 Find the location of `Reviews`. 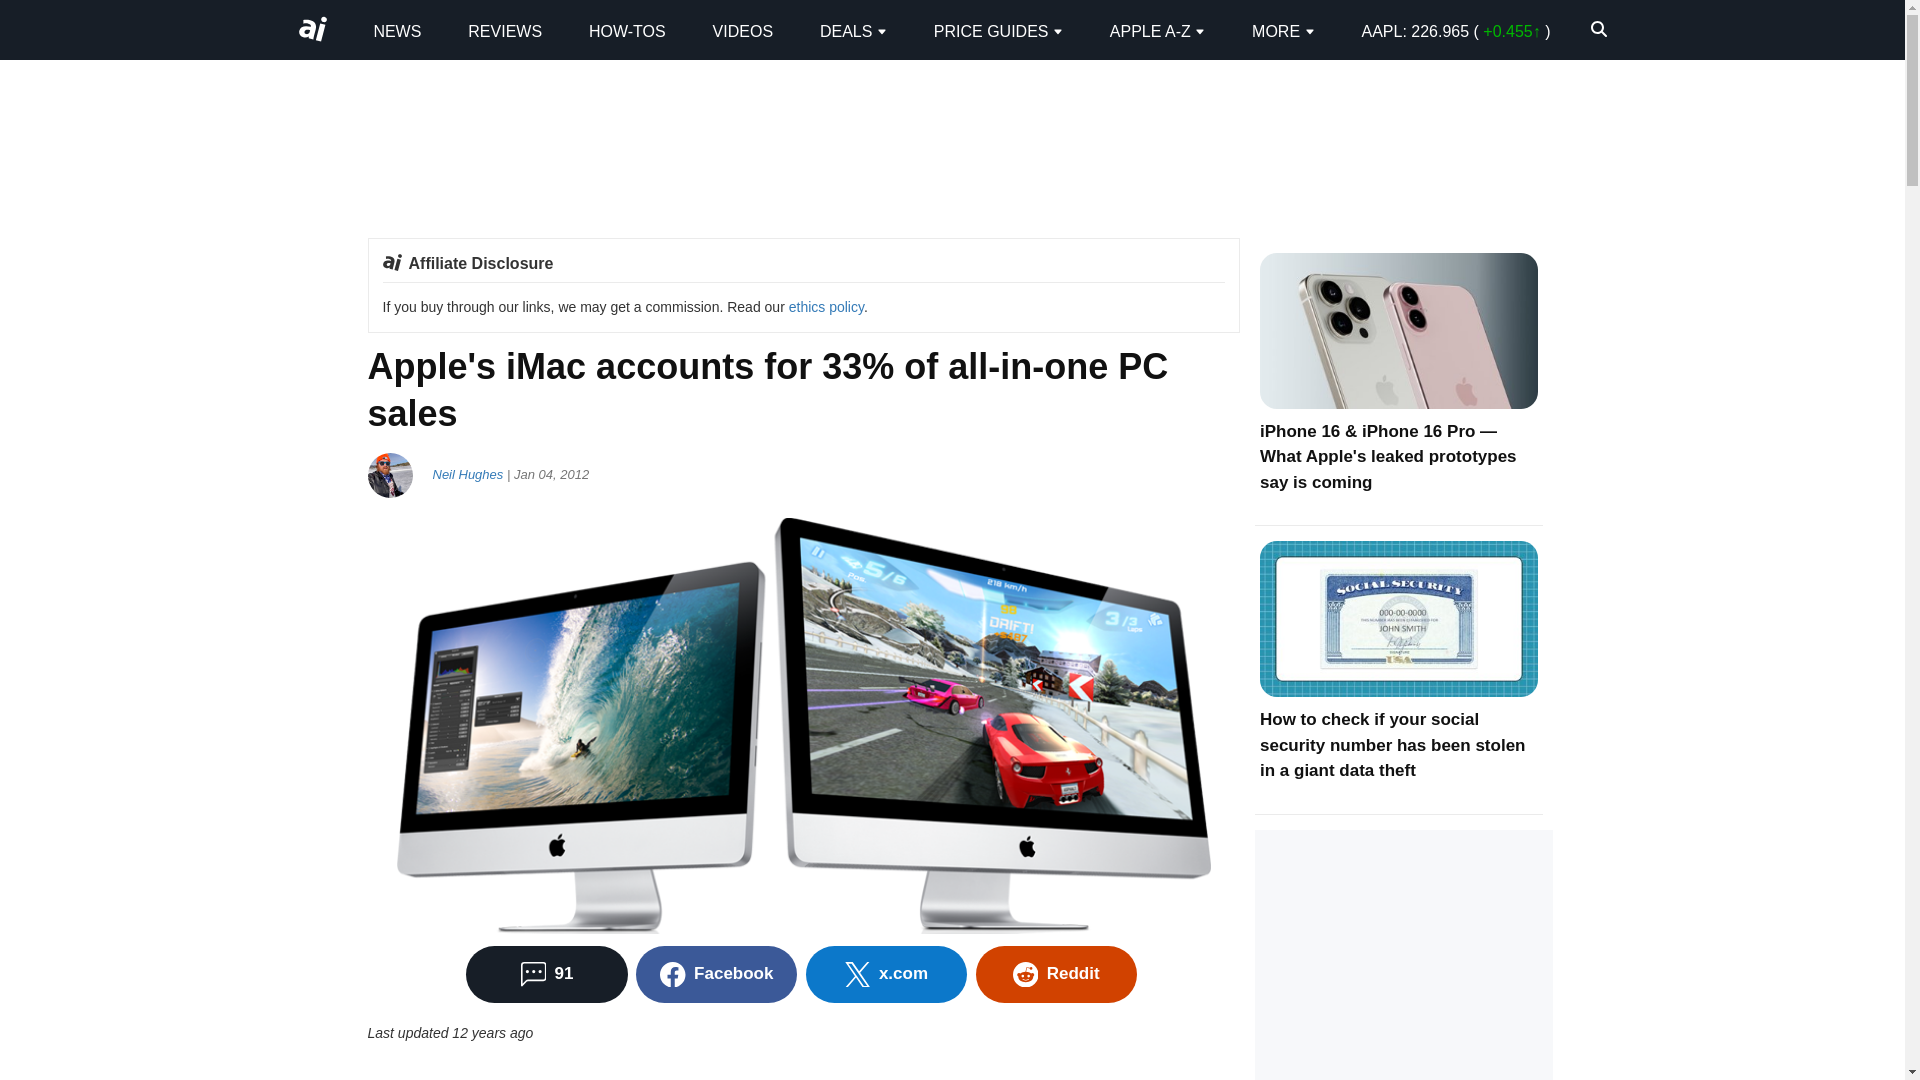

Reviews is located at coordinates (504, 30).